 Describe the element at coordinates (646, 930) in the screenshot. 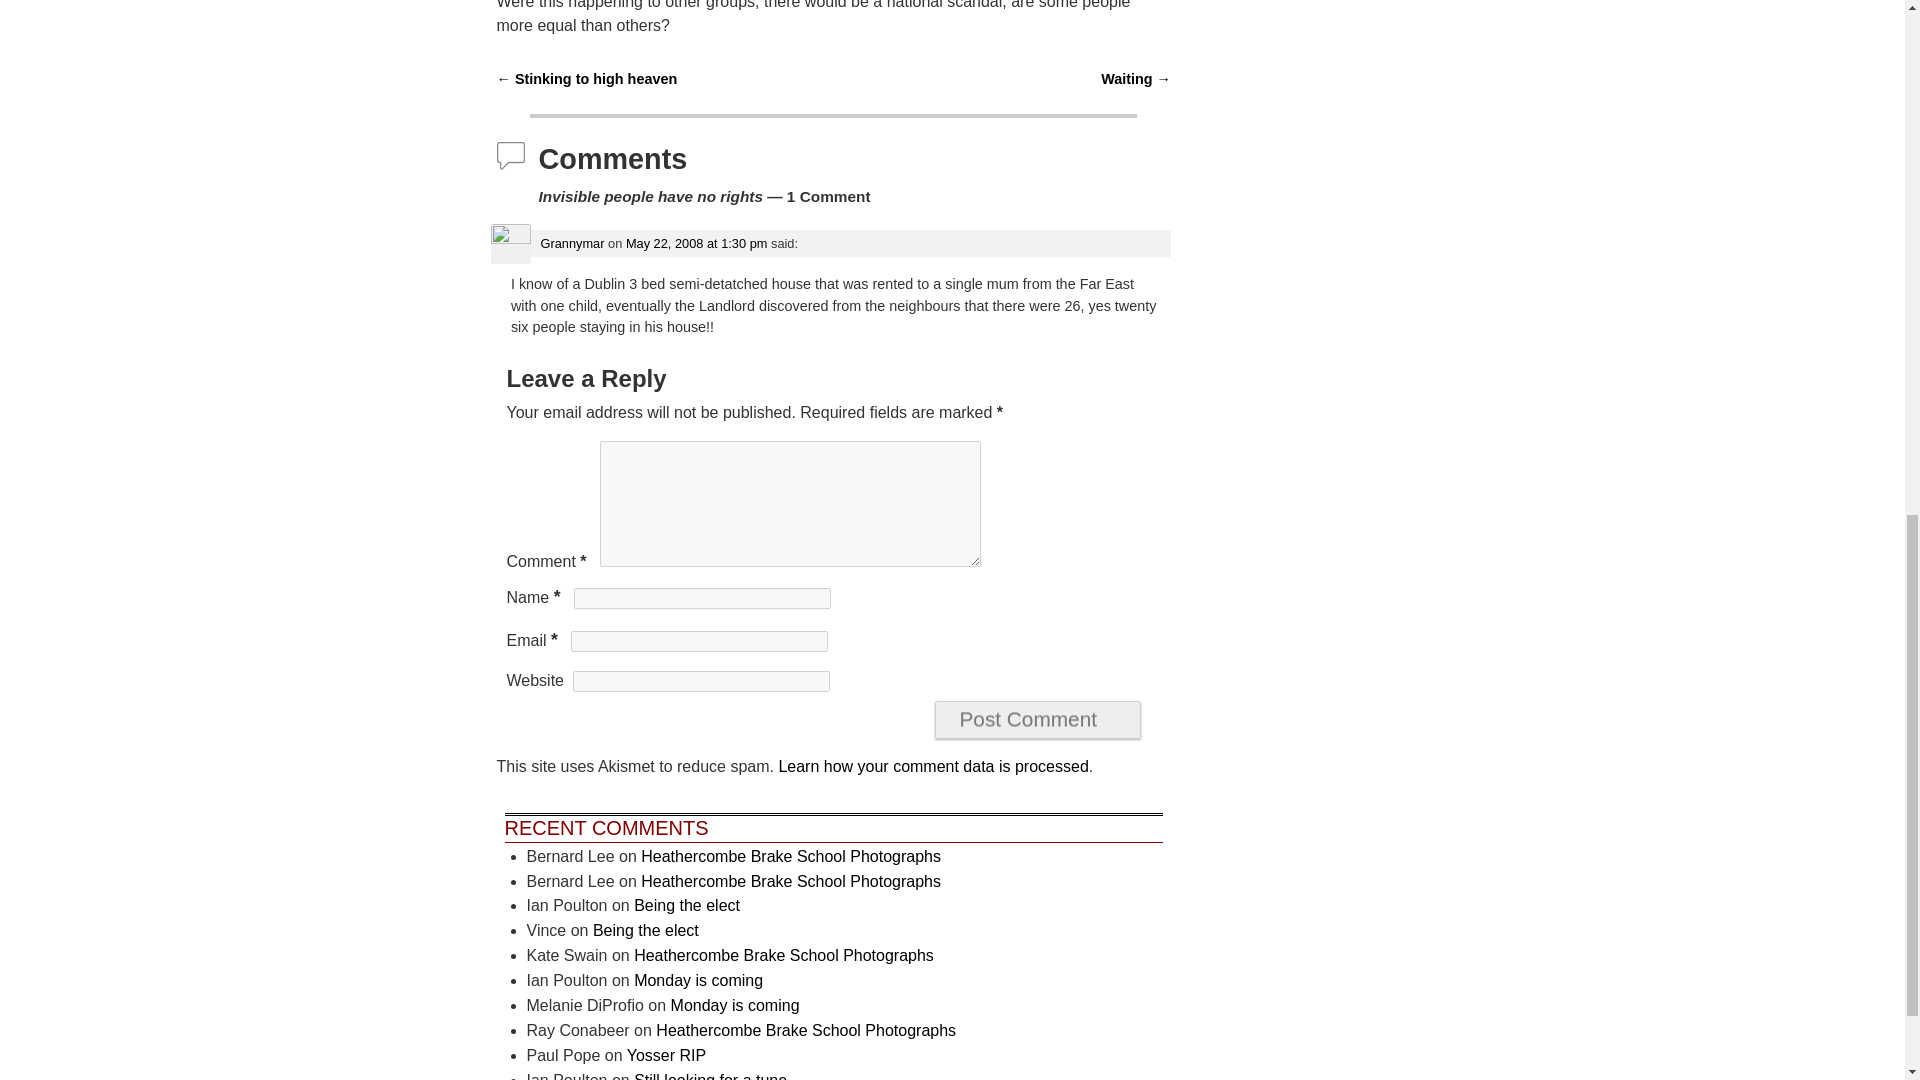

I see `Being the elect` at that location.